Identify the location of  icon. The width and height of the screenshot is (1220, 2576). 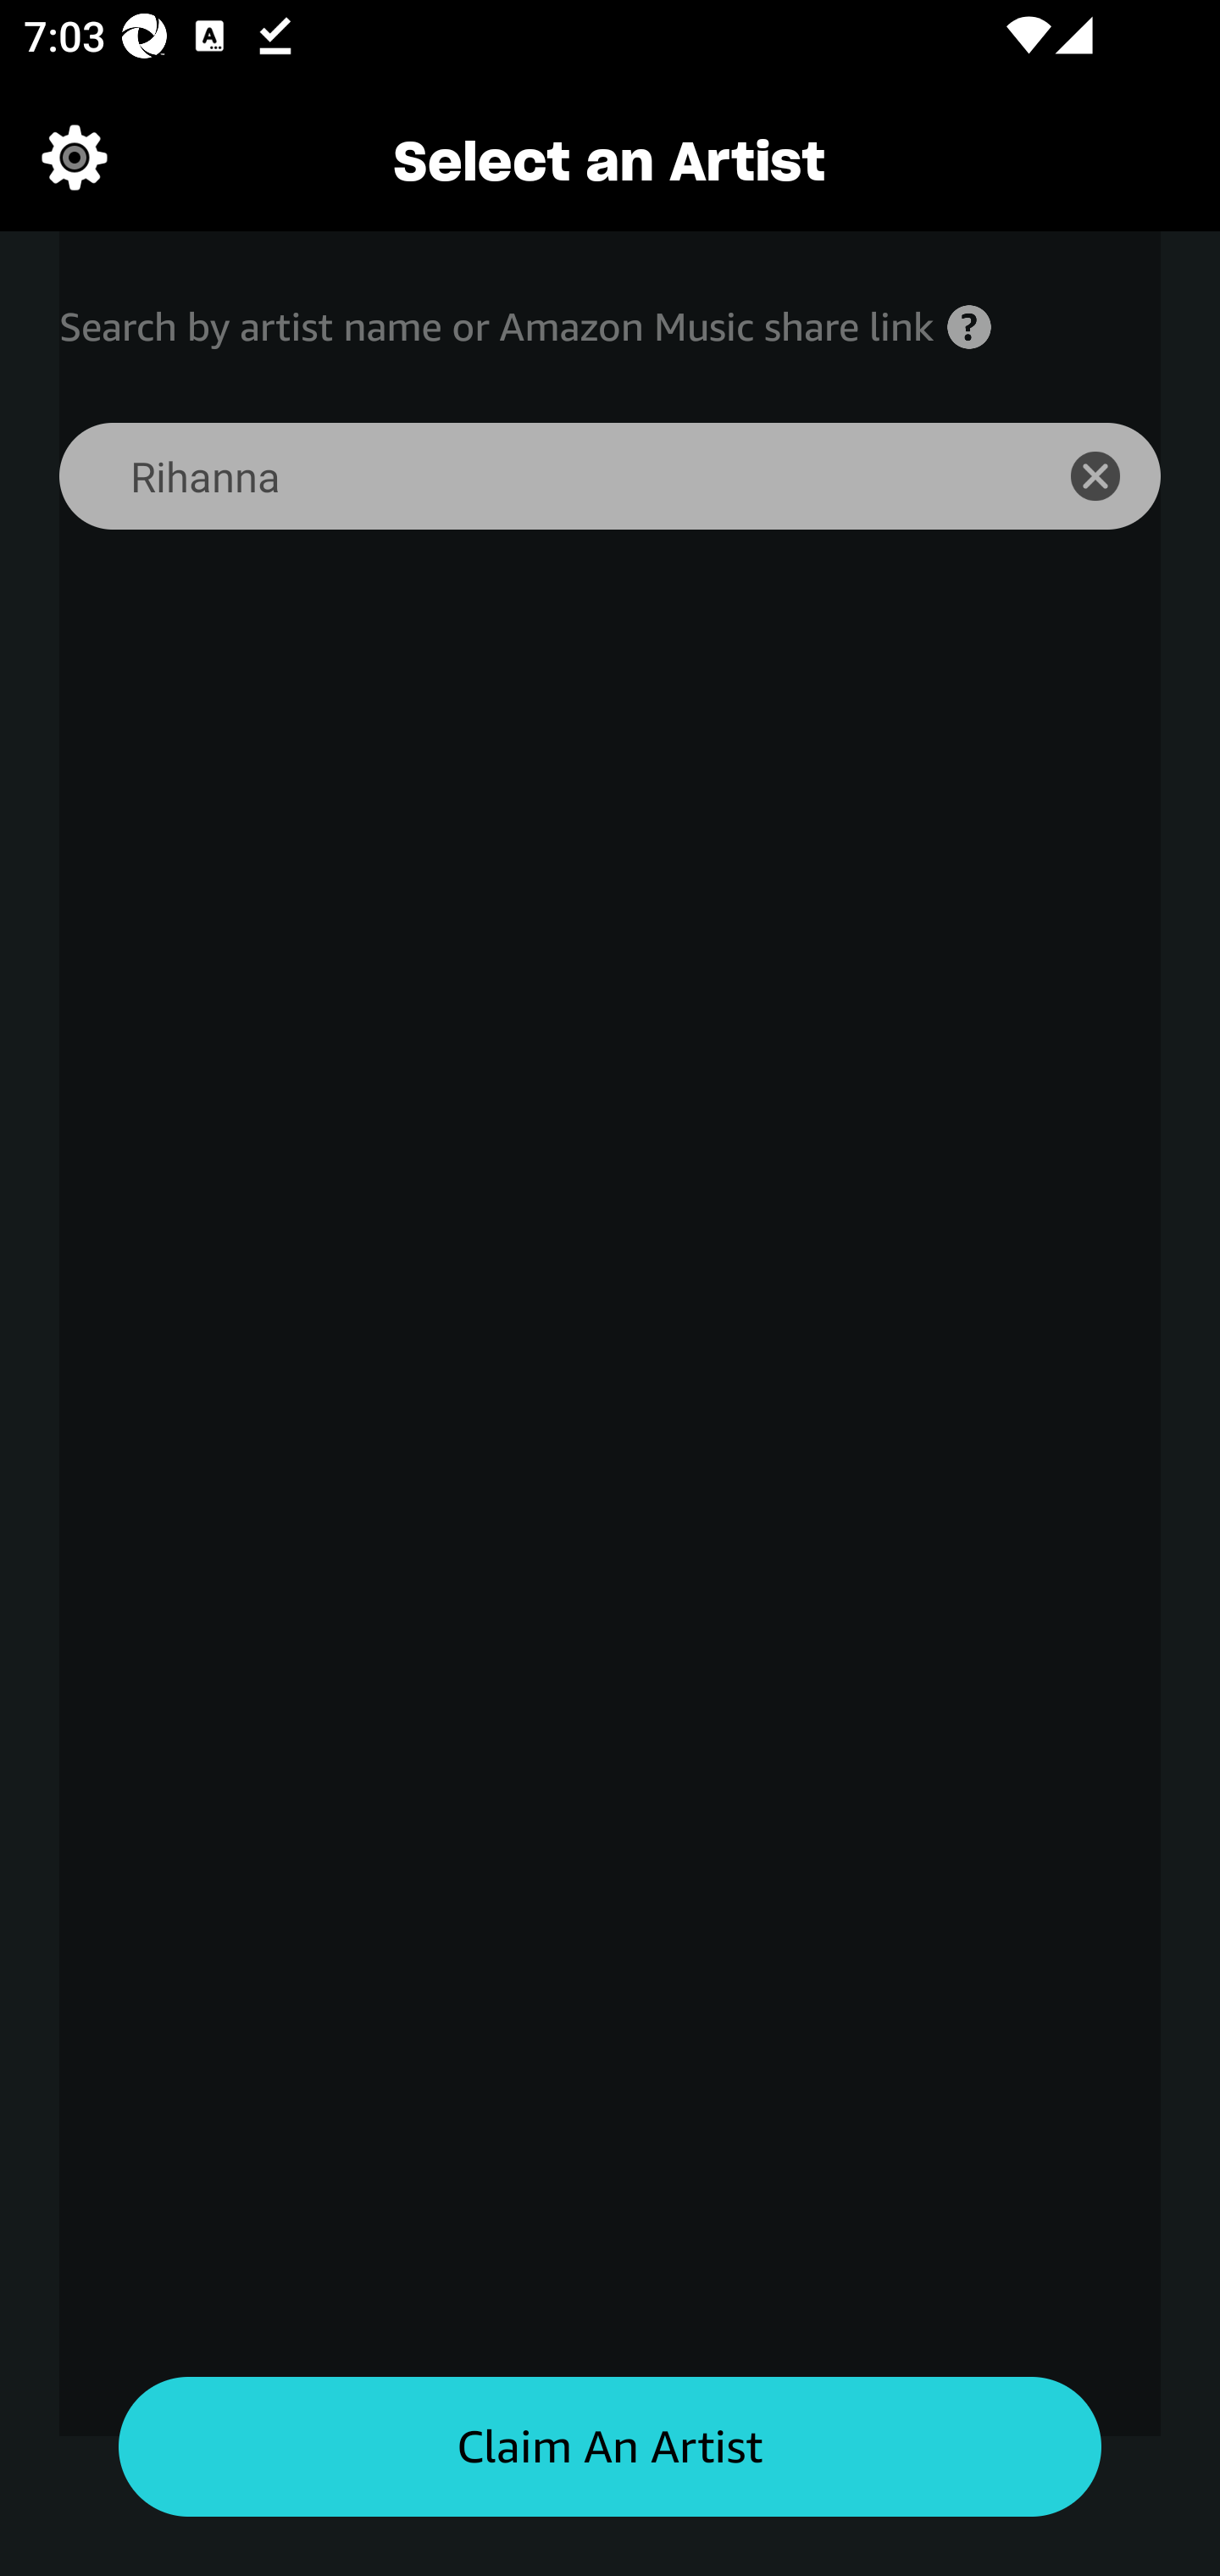
(1113, 476).